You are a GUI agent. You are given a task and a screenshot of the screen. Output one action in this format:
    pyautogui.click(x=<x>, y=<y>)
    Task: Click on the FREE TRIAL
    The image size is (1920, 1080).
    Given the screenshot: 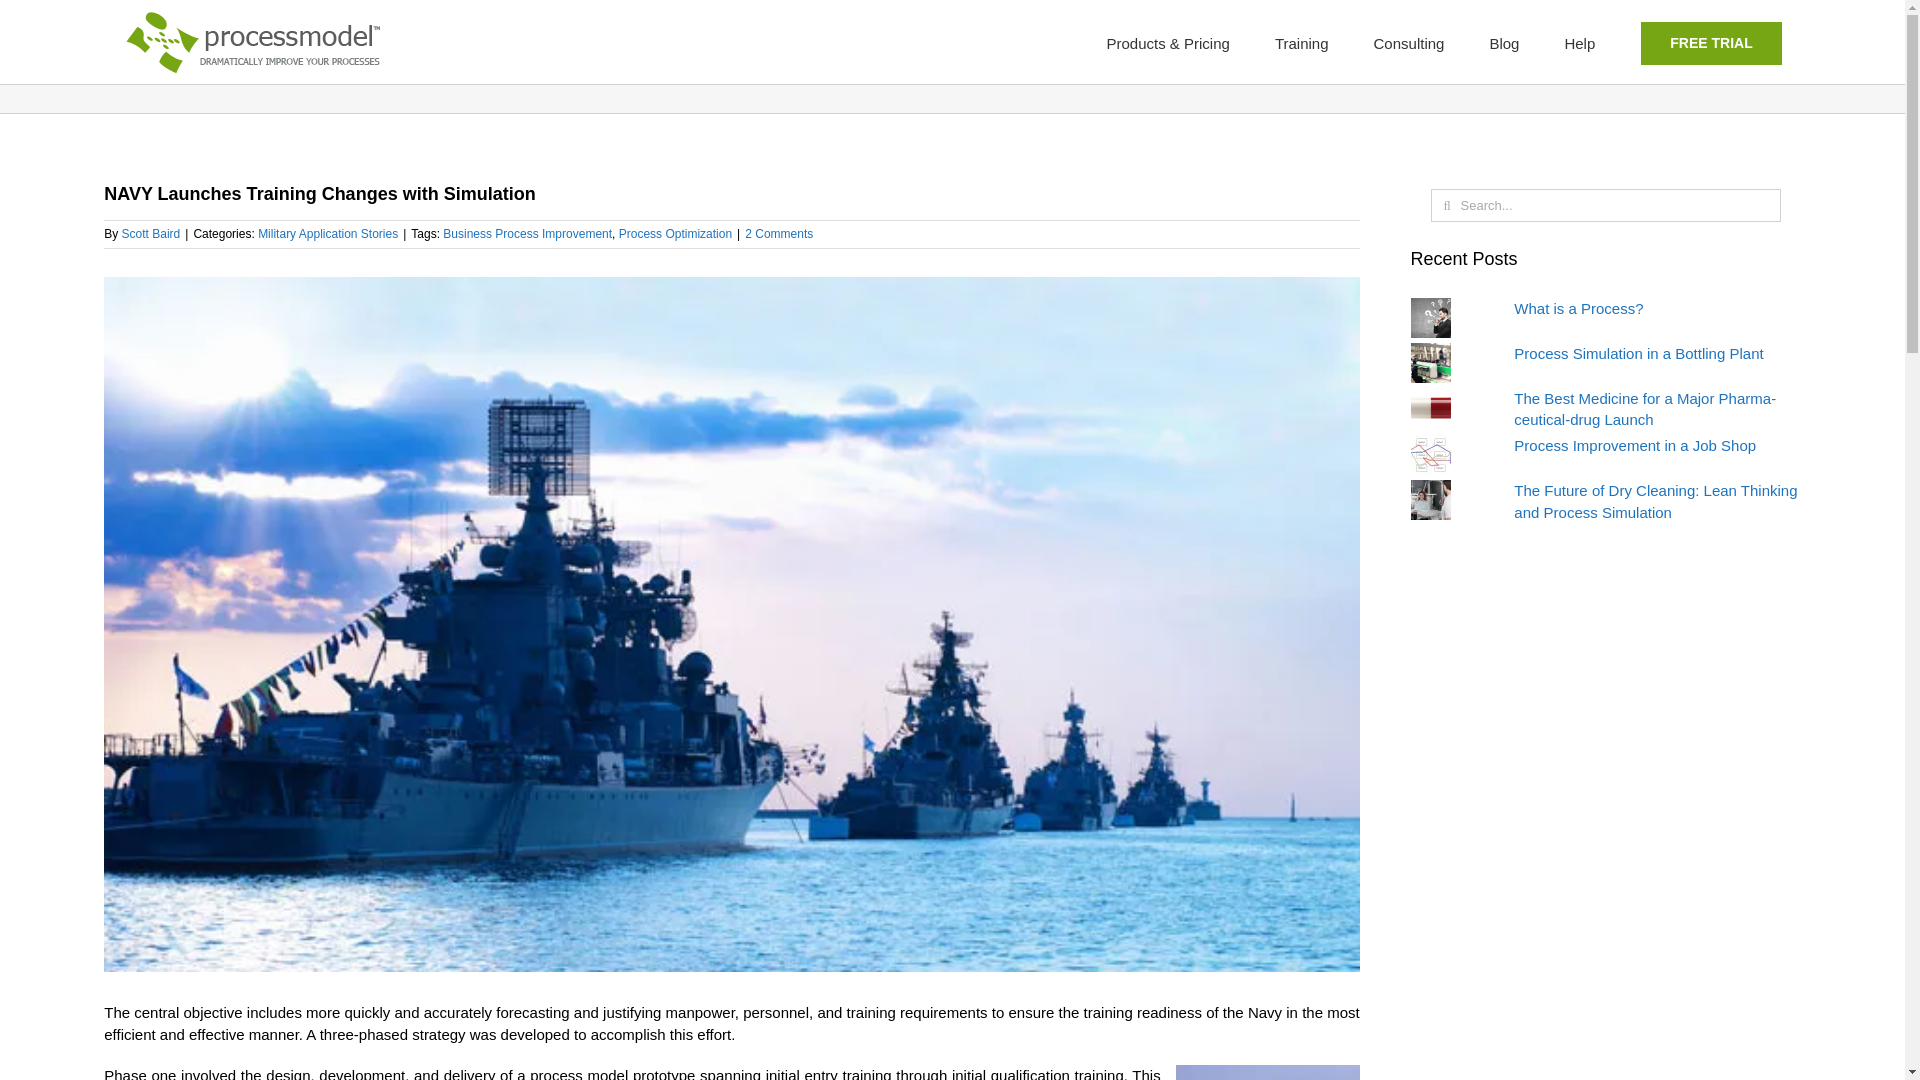 What is the action you would take?
    pyautogui.click(x=1710, y=42)
    